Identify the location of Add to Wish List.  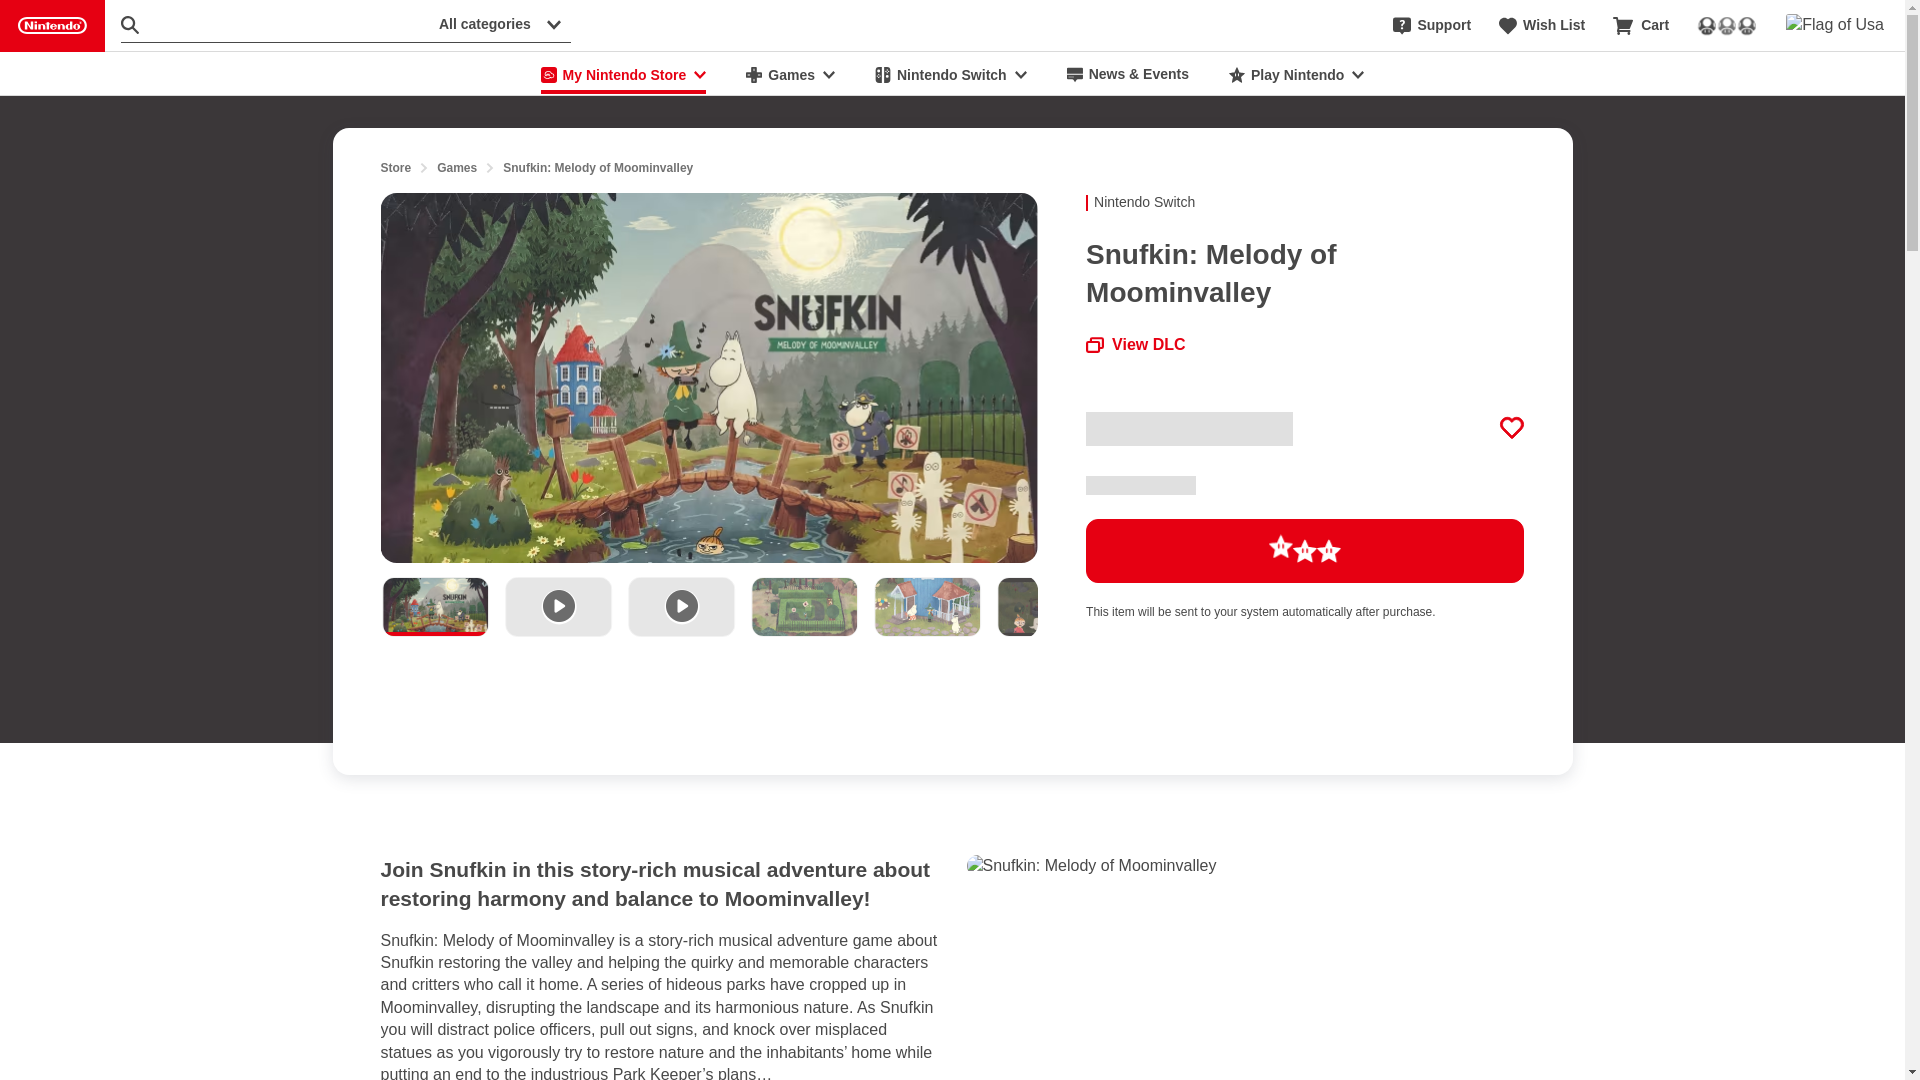
(1512, 427).